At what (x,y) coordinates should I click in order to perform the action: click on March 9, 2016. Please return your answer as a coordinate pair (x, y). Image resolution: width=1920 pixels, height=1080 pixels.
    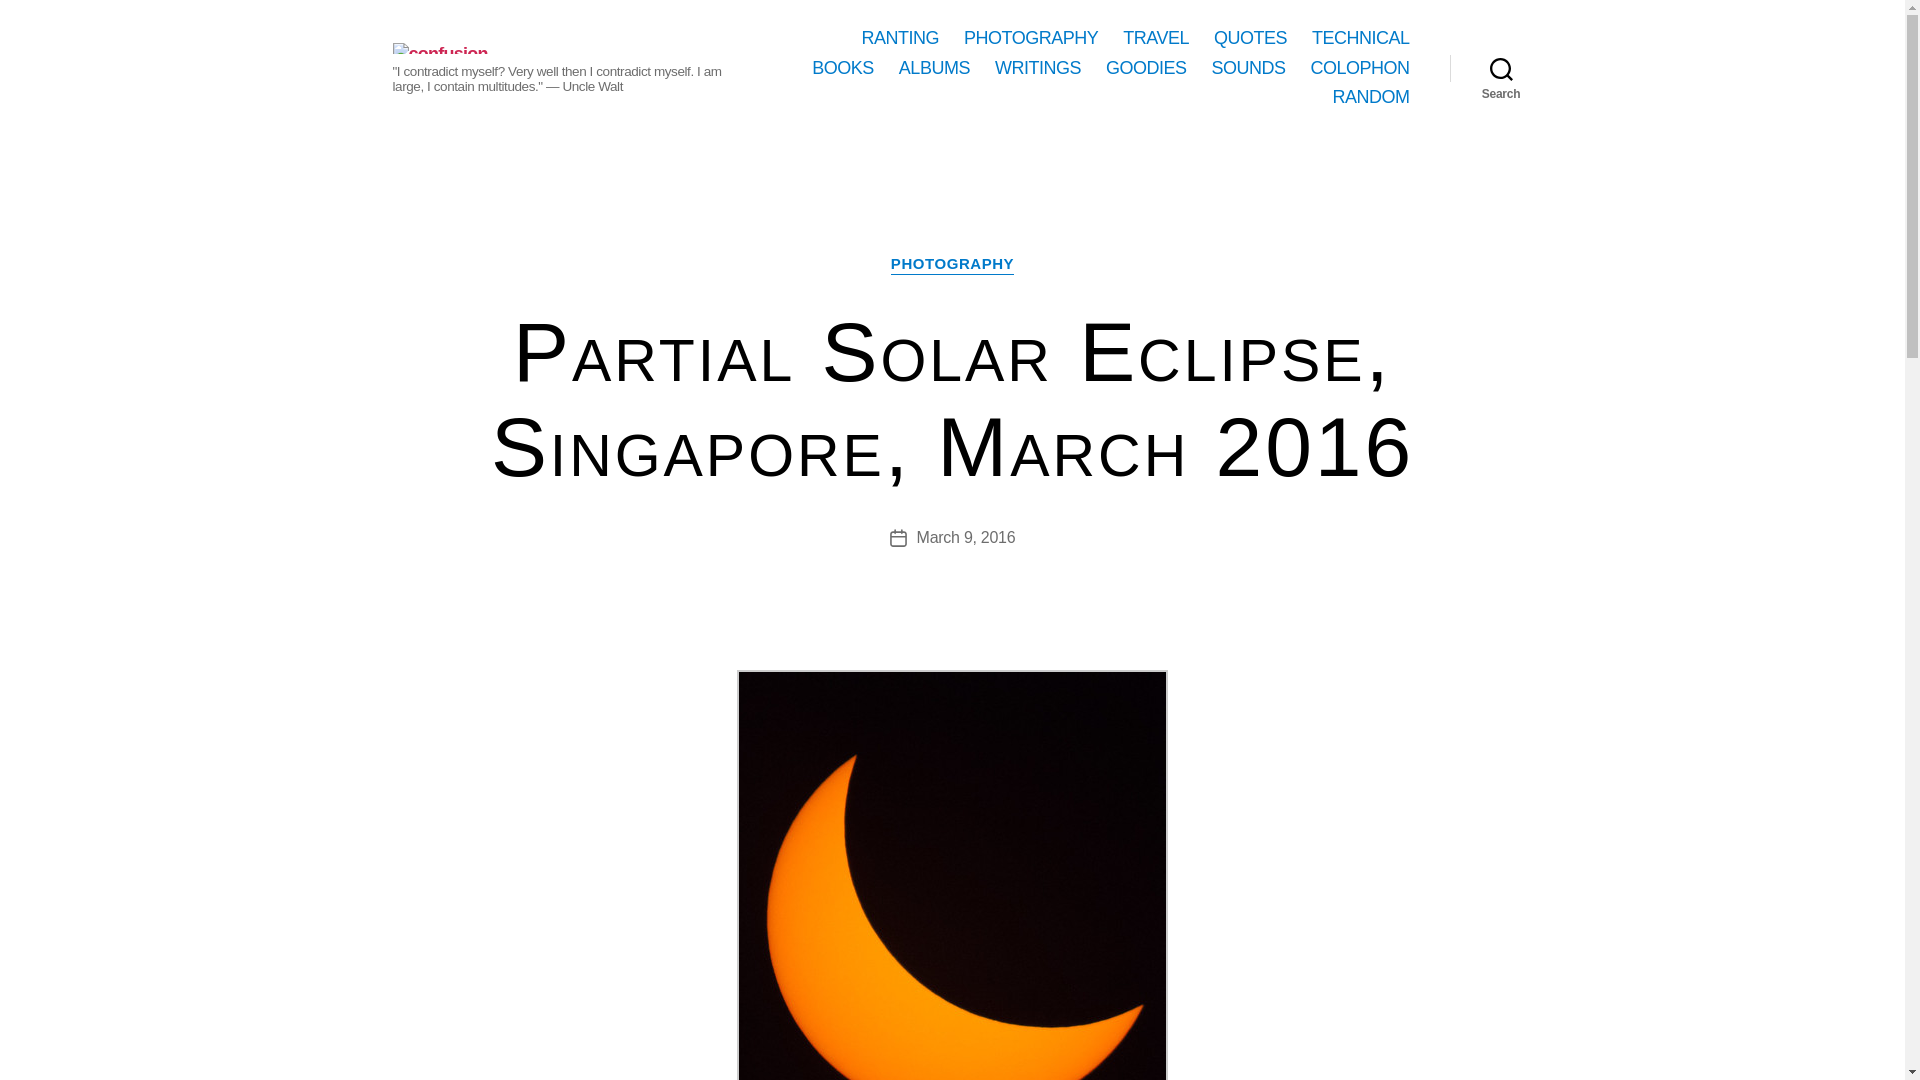
    Looking at the image, I should click on (966, 538).